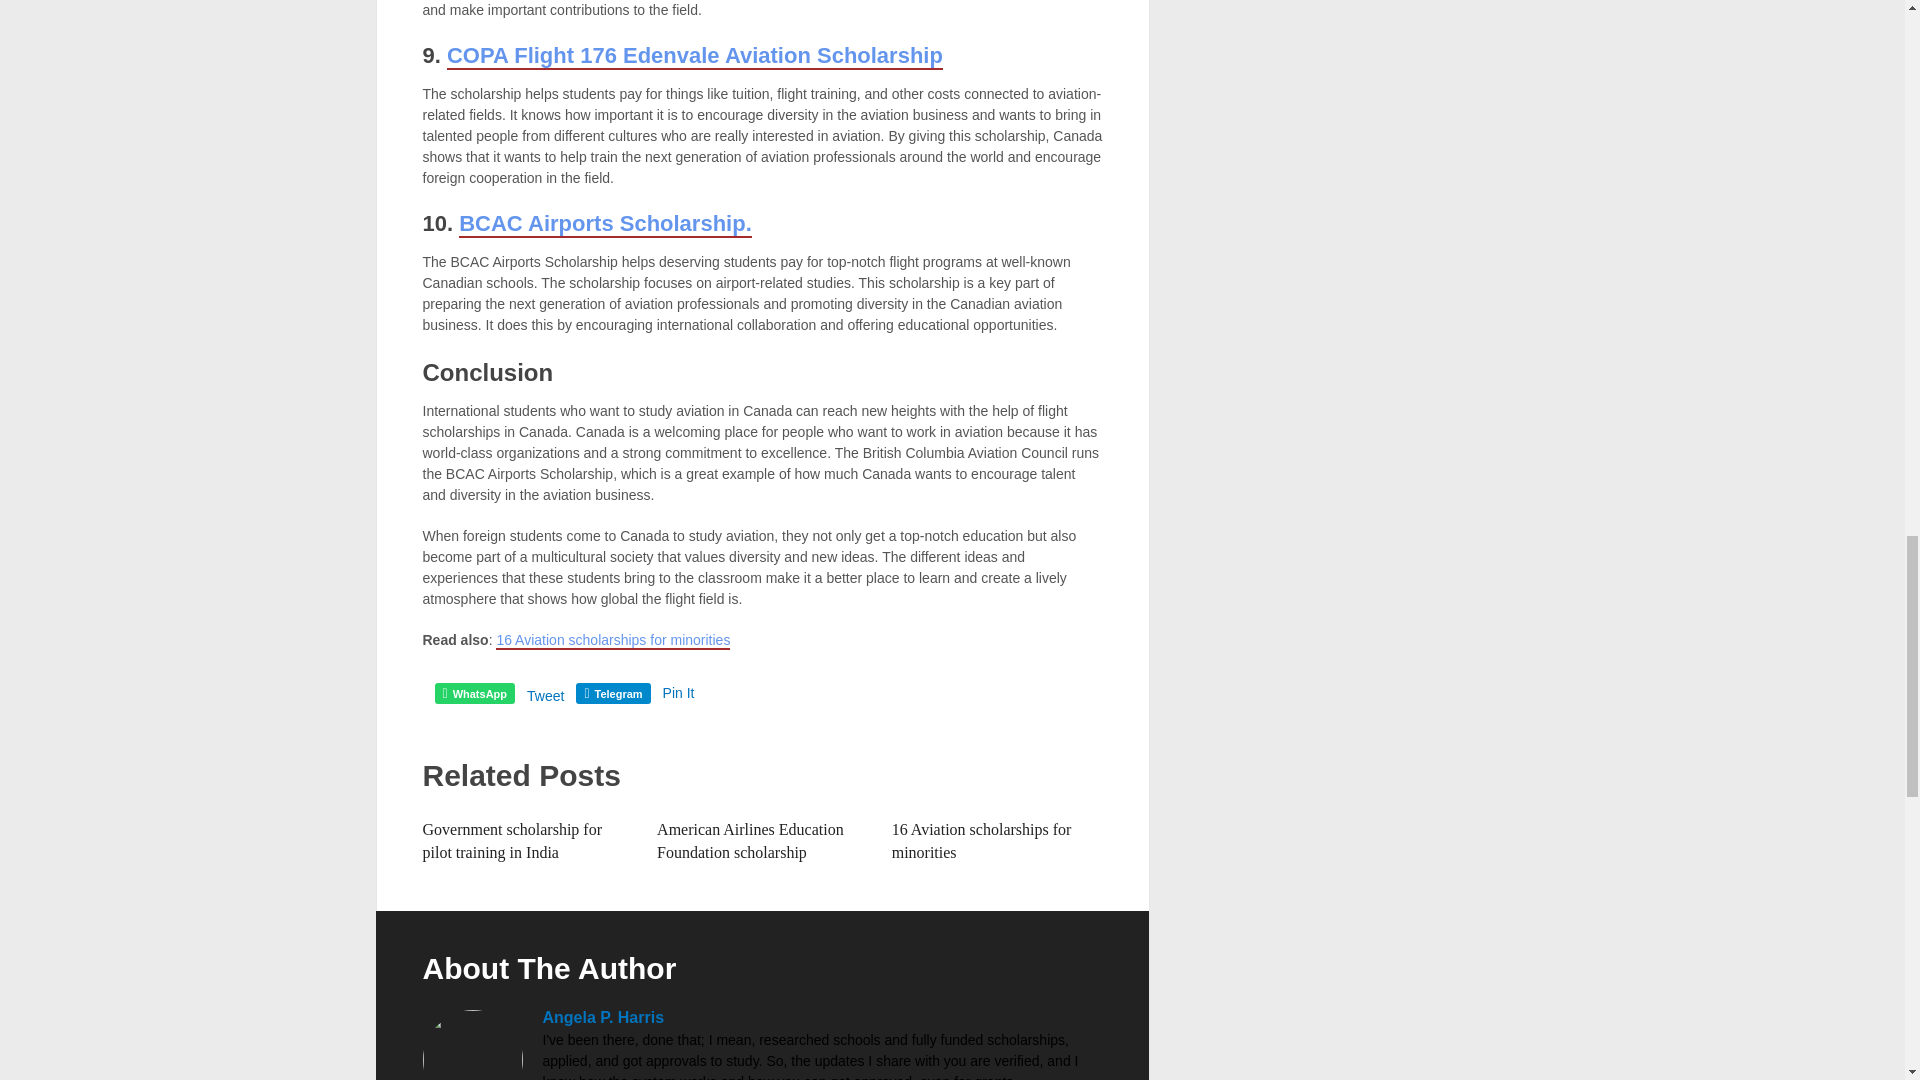  Describe the element at coordinates (750, 840) in the screenshot. I see `American Airlines Education Foundation scholarship` at that location.